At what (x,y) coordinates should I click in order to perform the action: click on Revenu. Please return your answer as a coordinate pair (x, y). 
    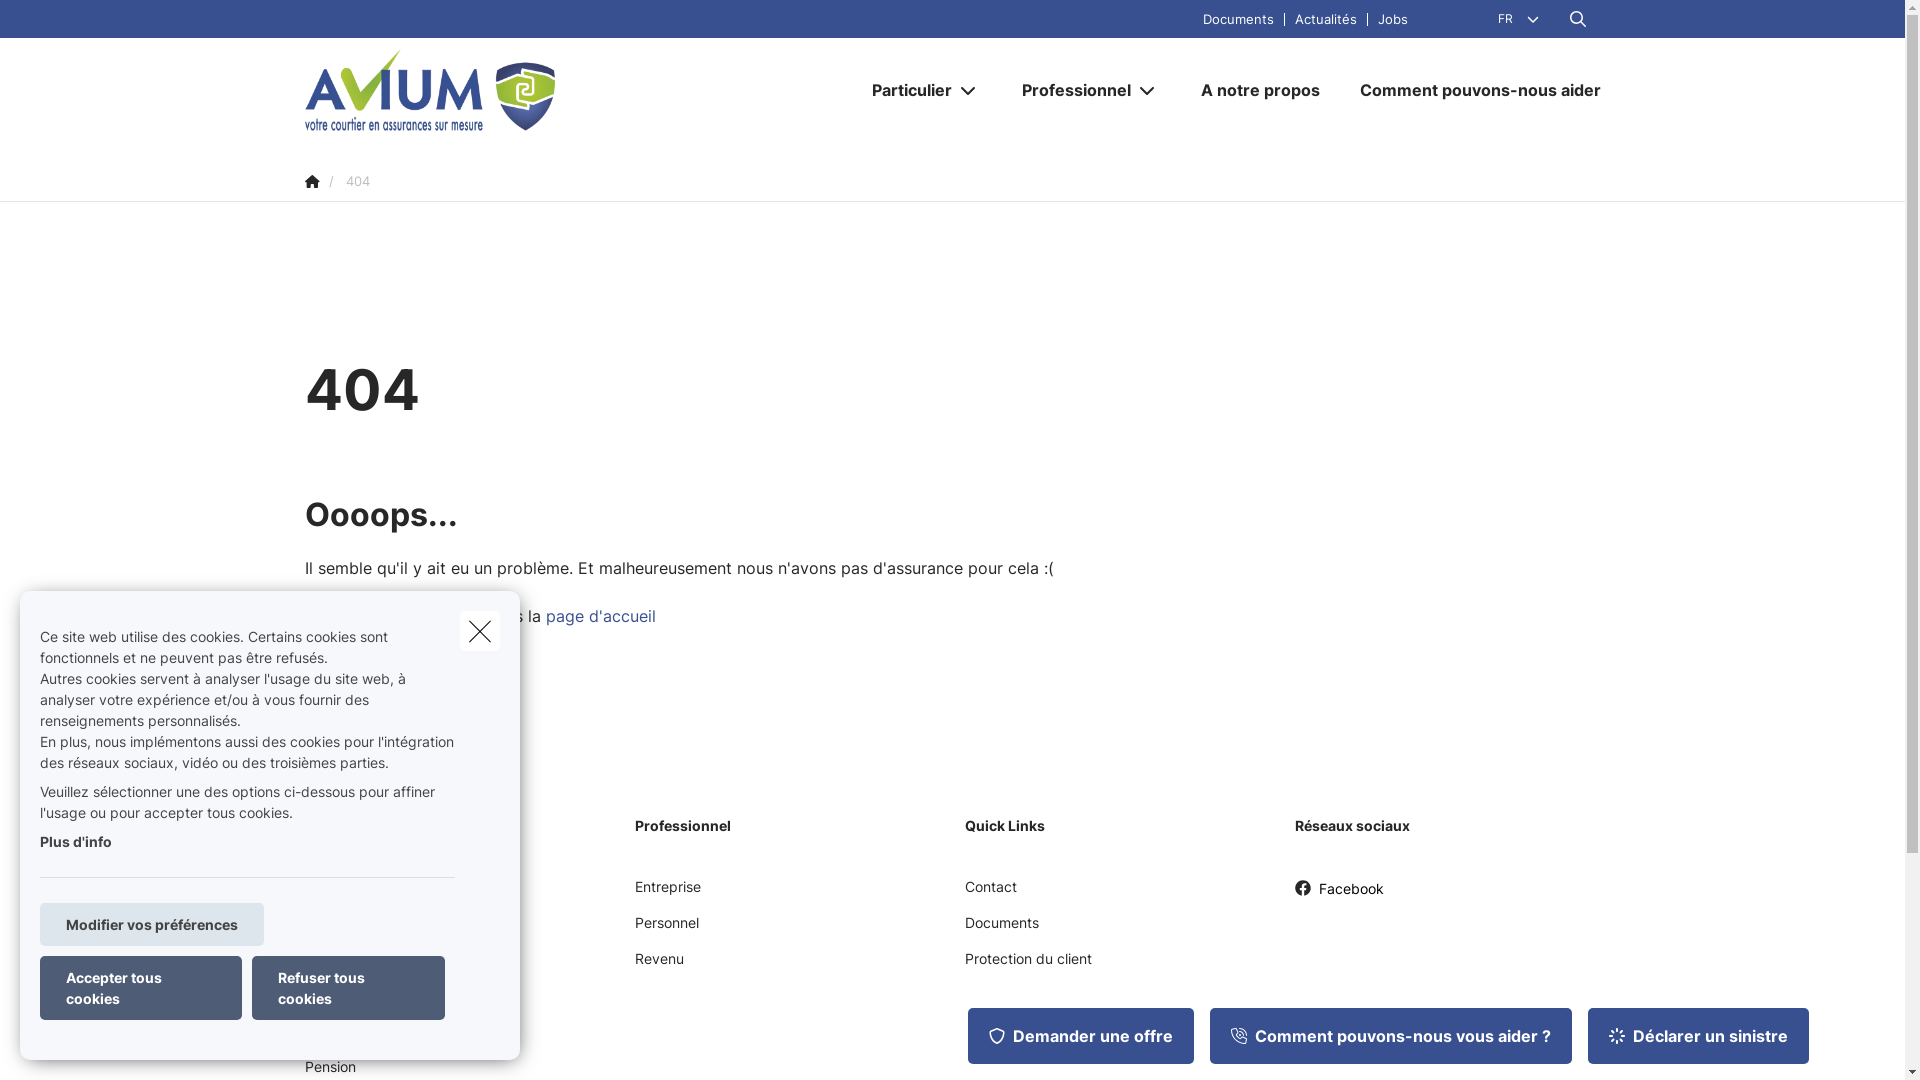
    Looking at the image, I should click on (658, 966).